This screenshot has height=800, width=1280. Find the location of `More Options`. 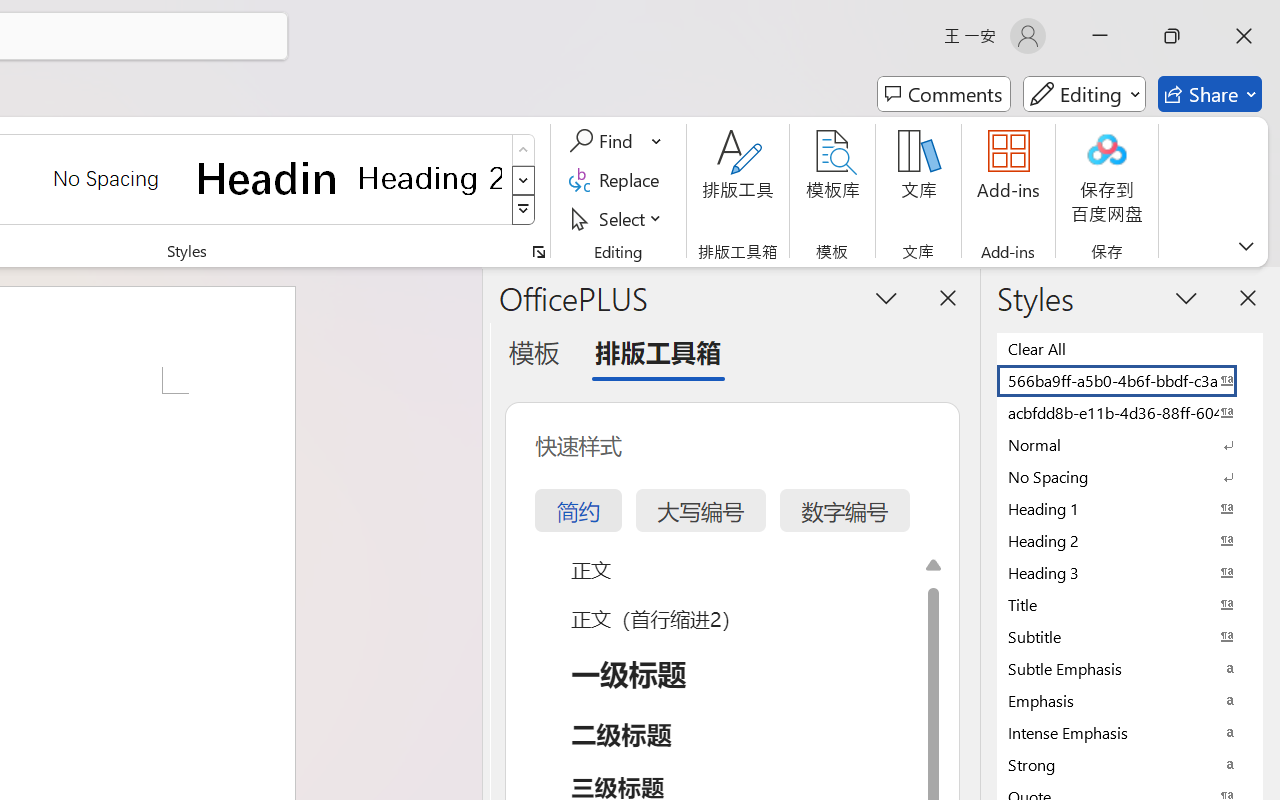

More Options is located at coordinates (658, 141).